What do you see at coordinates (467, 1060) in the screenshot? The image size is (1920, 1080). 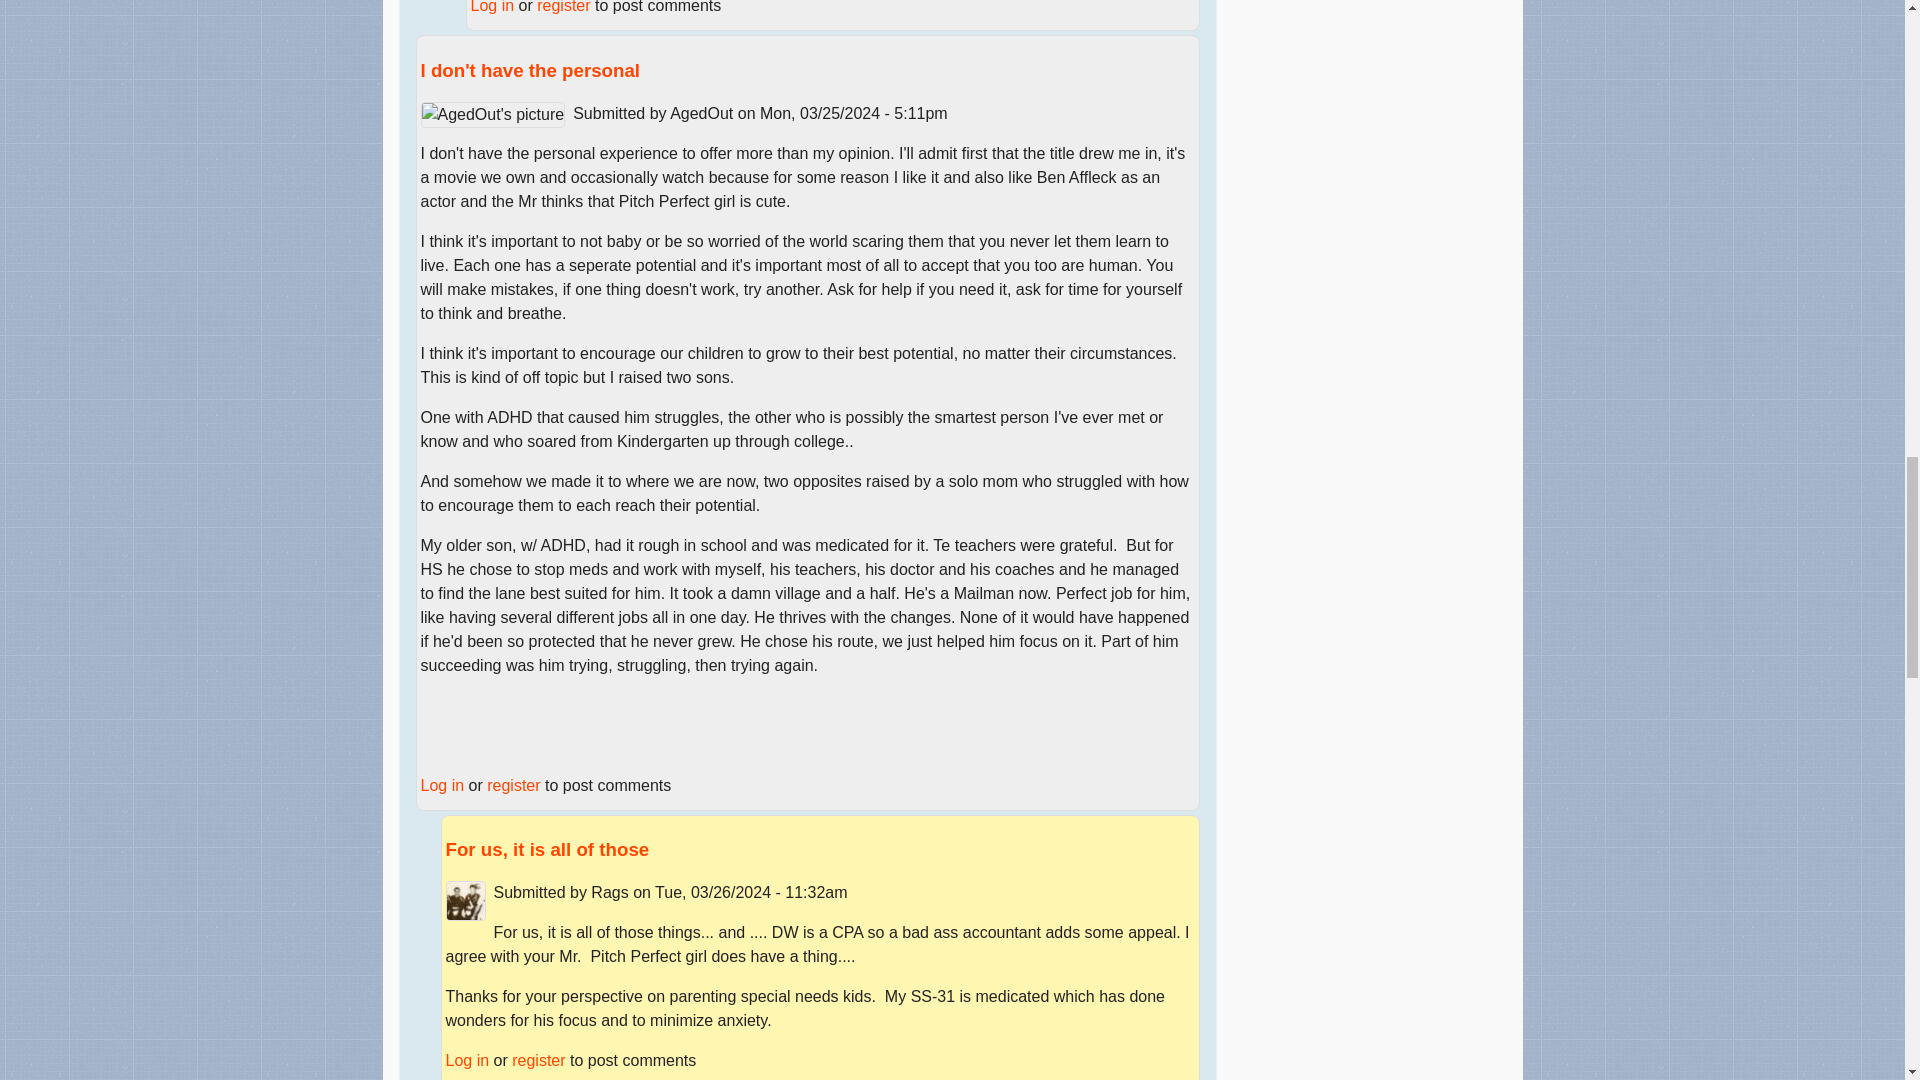 I see `Log in` at bounding box center [467, 1060].